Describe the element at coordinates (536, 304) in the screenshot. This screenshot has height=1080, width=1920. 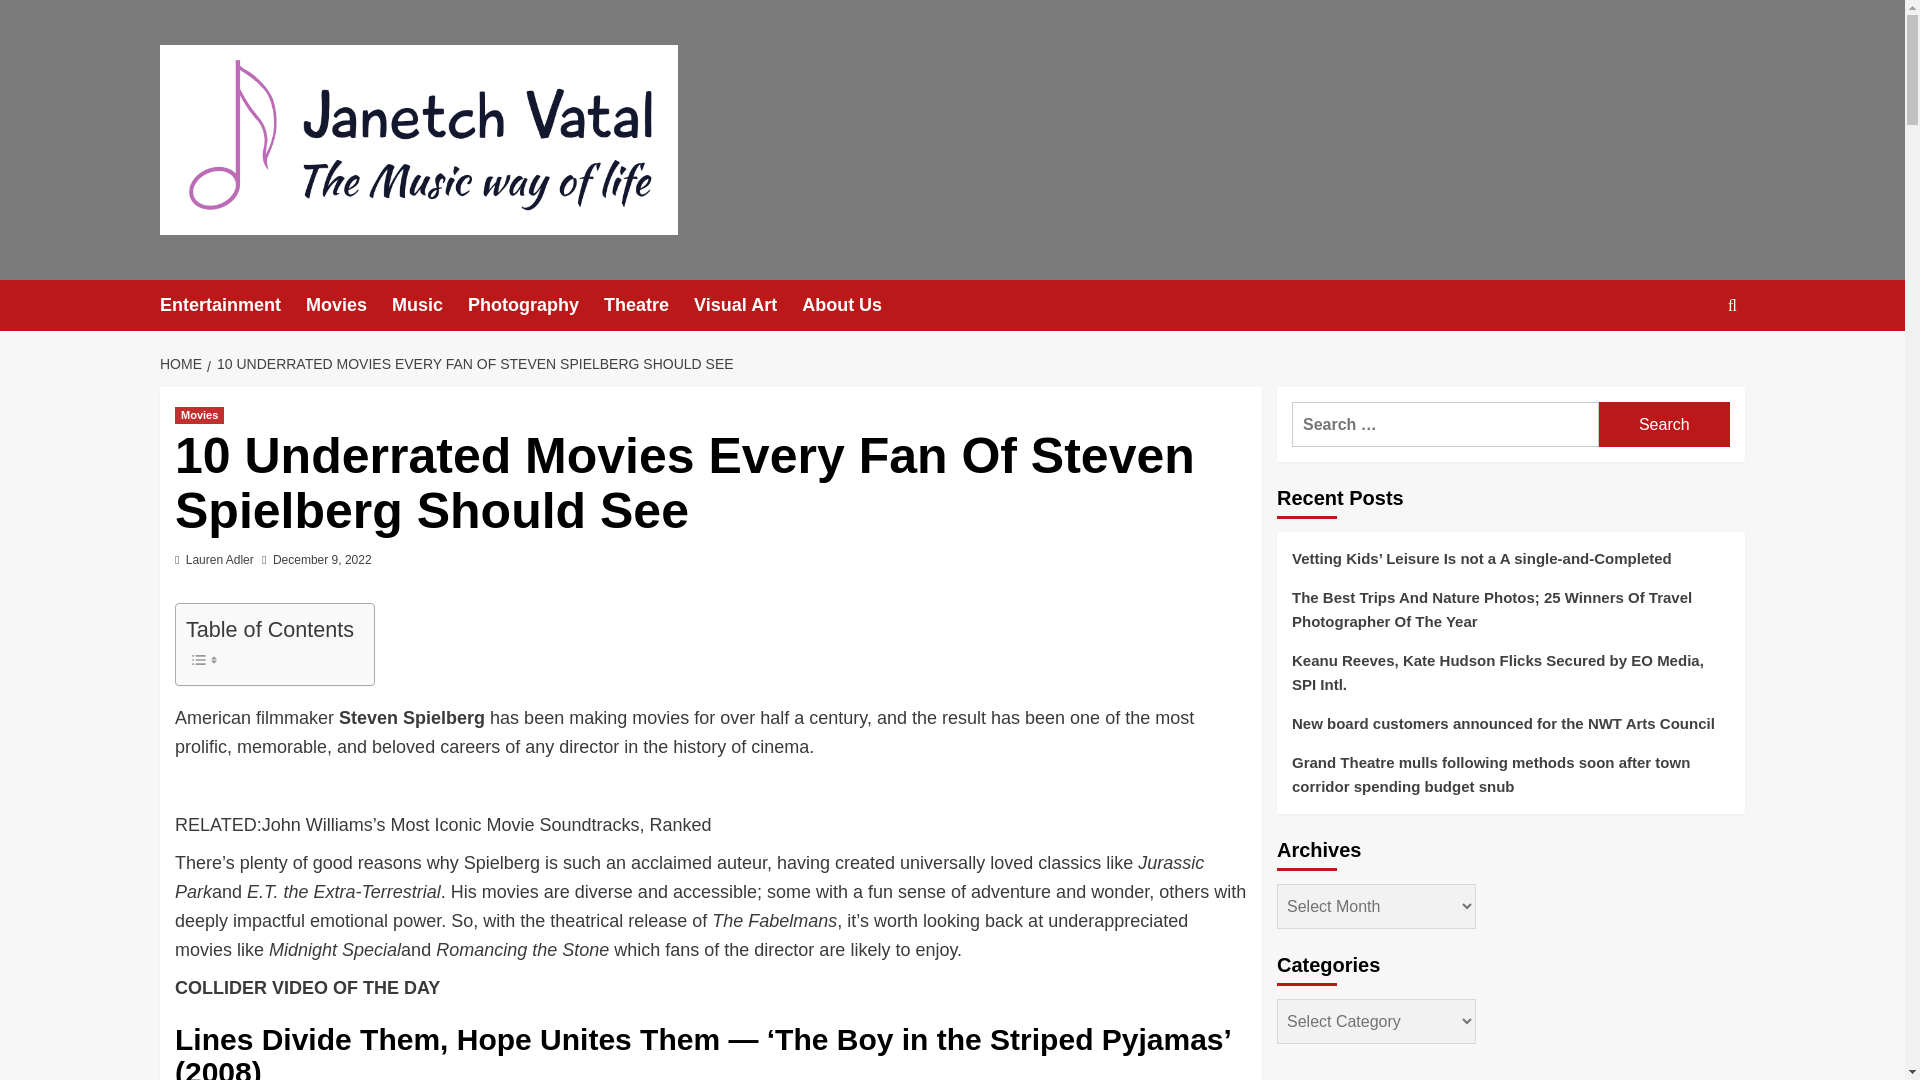
I see `Photography` at that location.